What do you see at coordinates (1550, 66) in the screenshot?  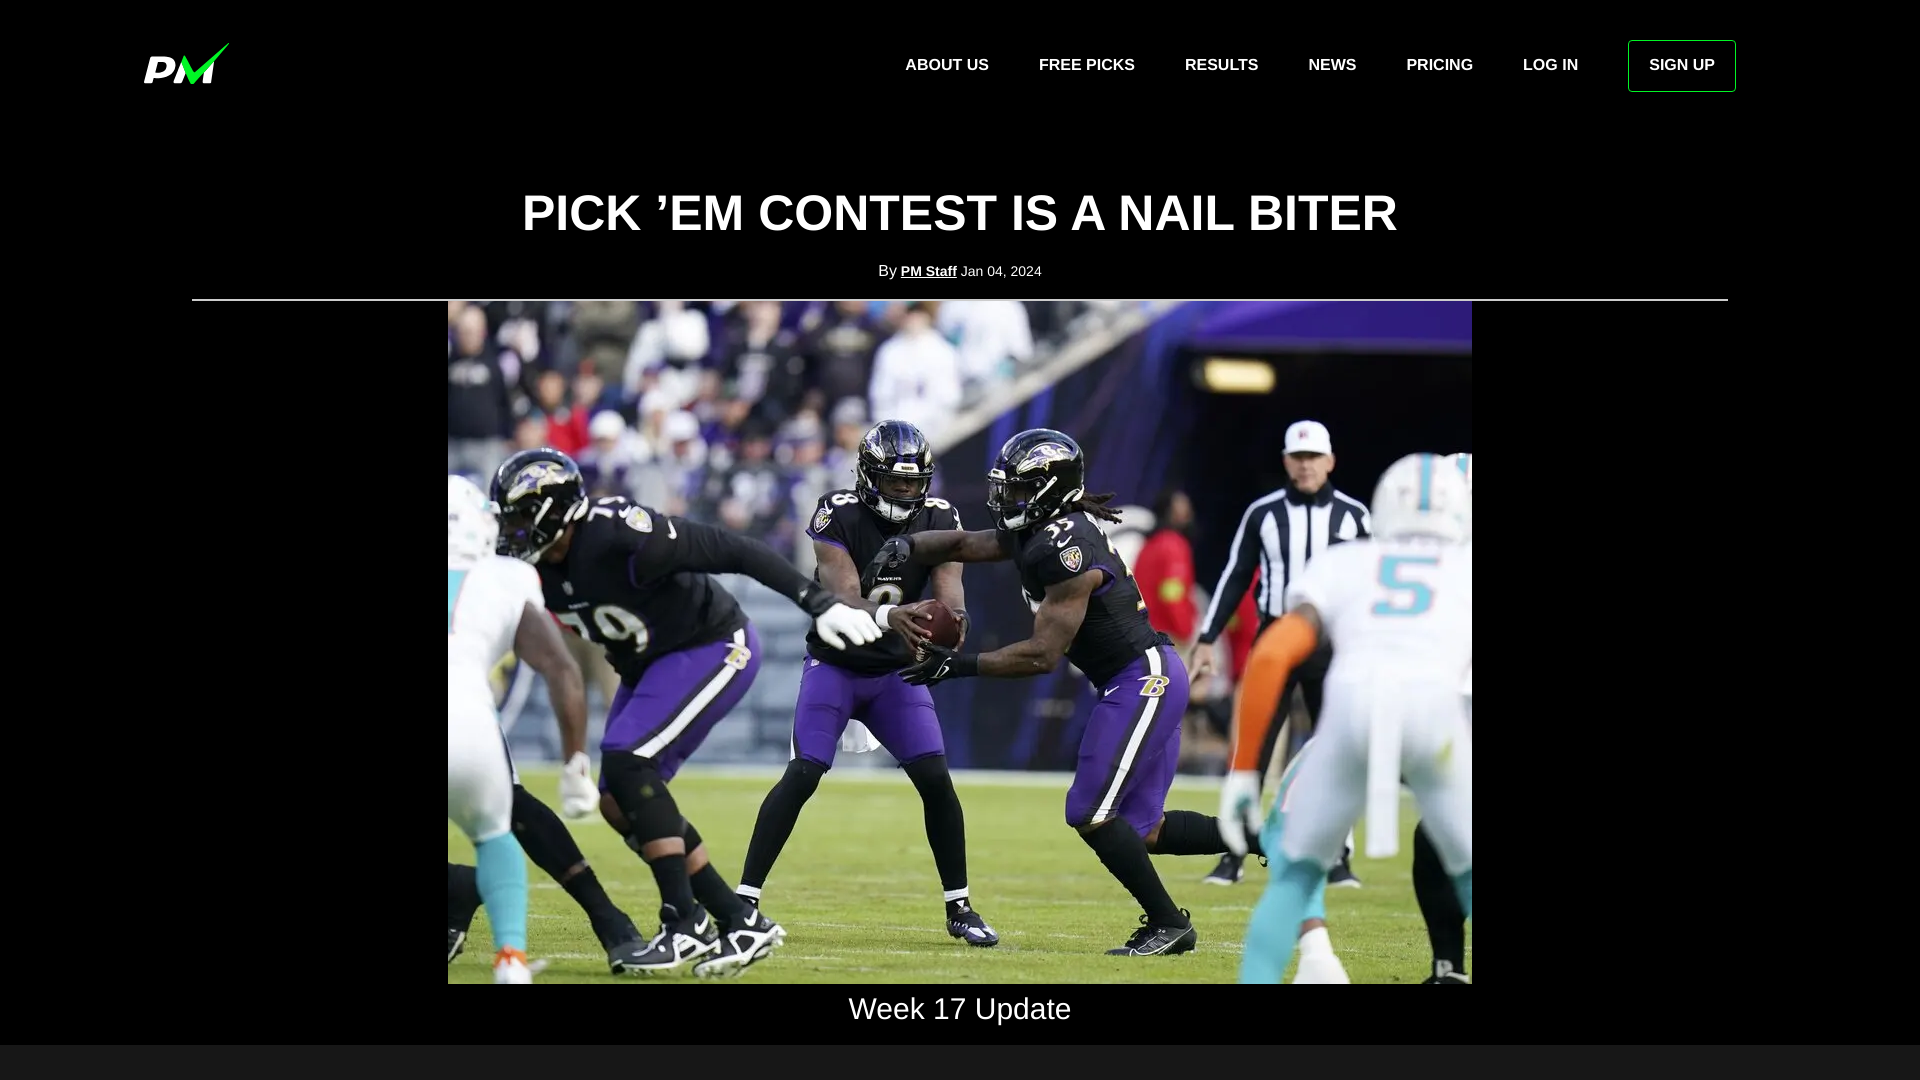 I see `LOG IN` at bounding box center [1550, 66].